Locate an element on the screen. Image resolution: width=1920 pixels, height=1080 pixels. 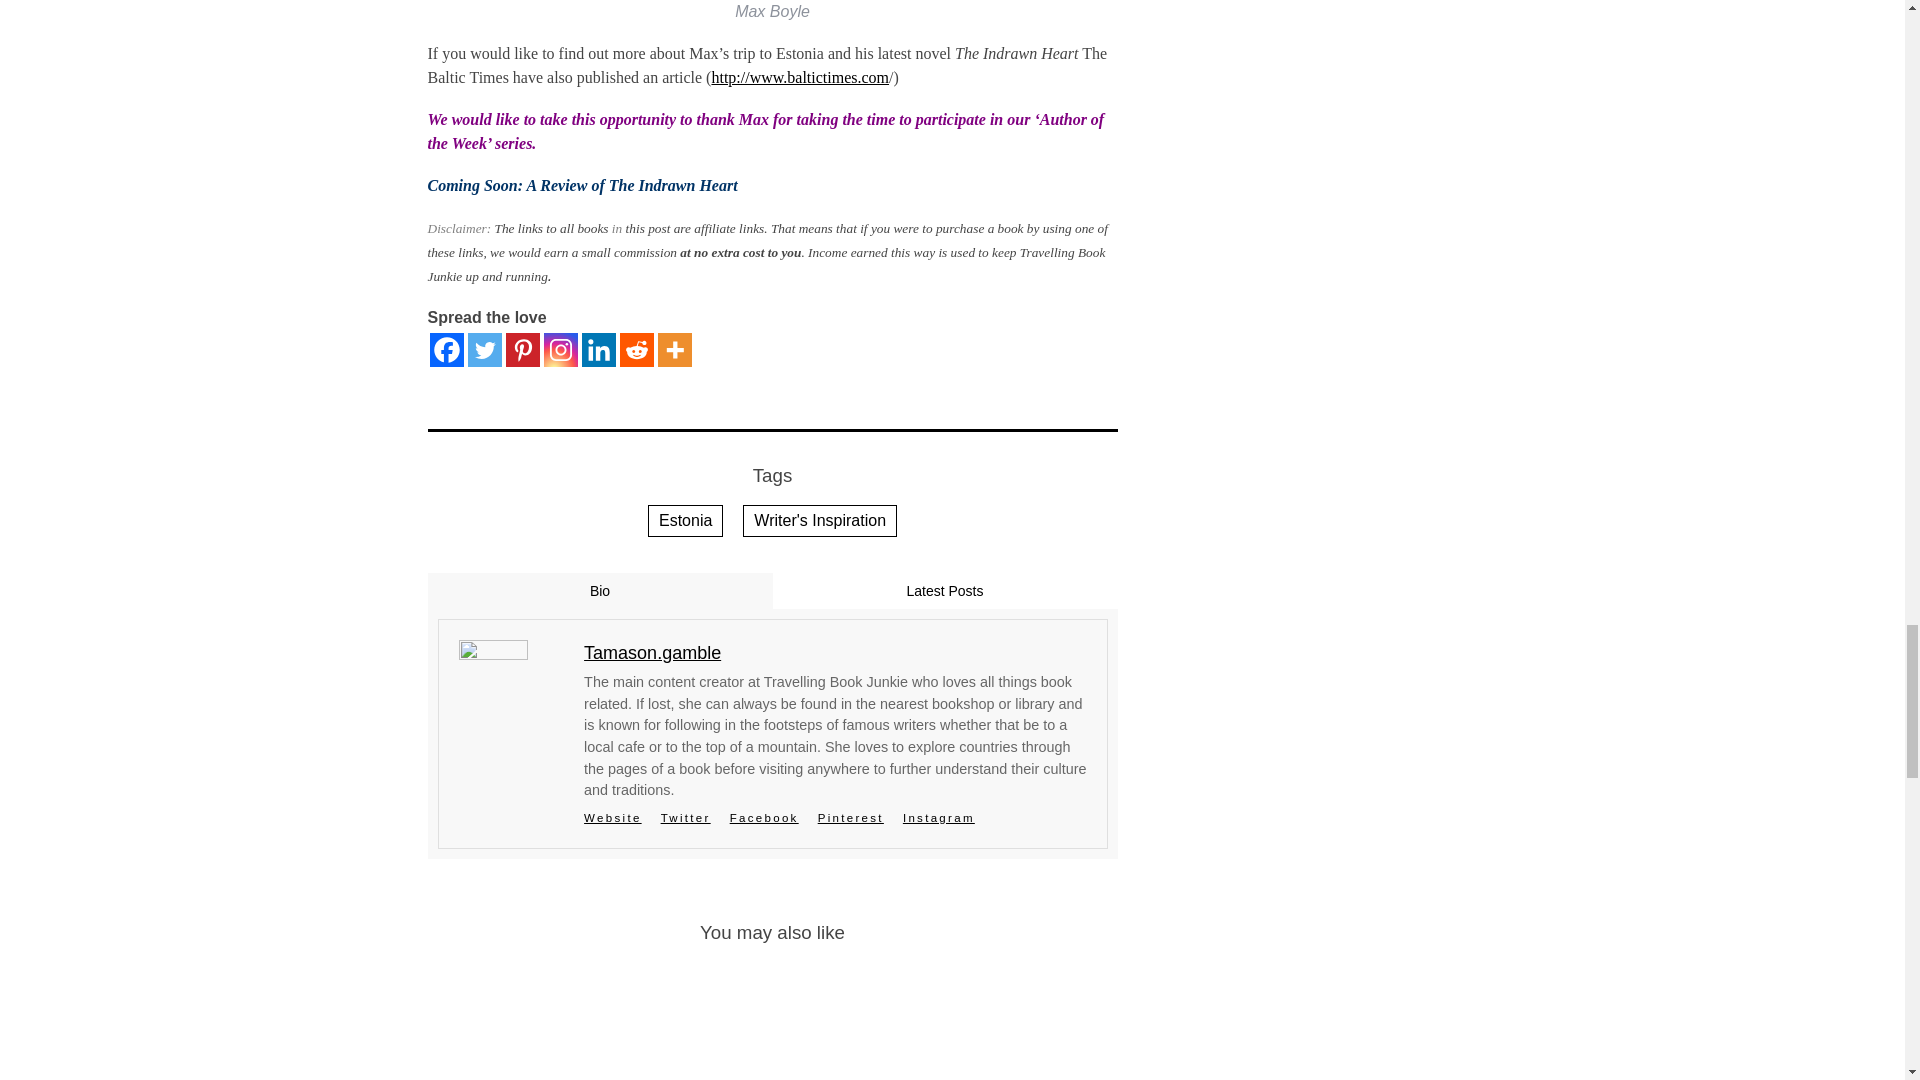
Facebook is located at coordinates (447, 350).